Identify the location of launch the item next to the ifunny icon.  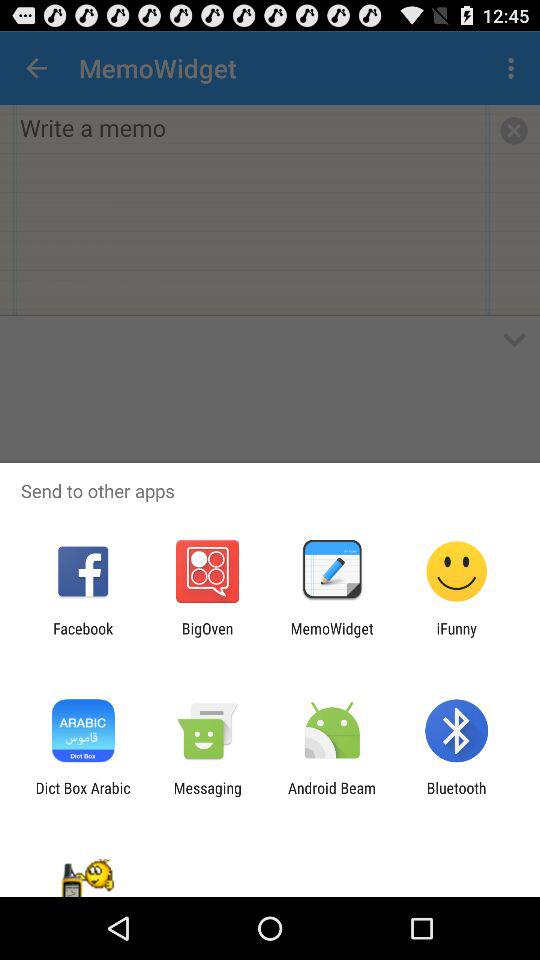
(332, 637).